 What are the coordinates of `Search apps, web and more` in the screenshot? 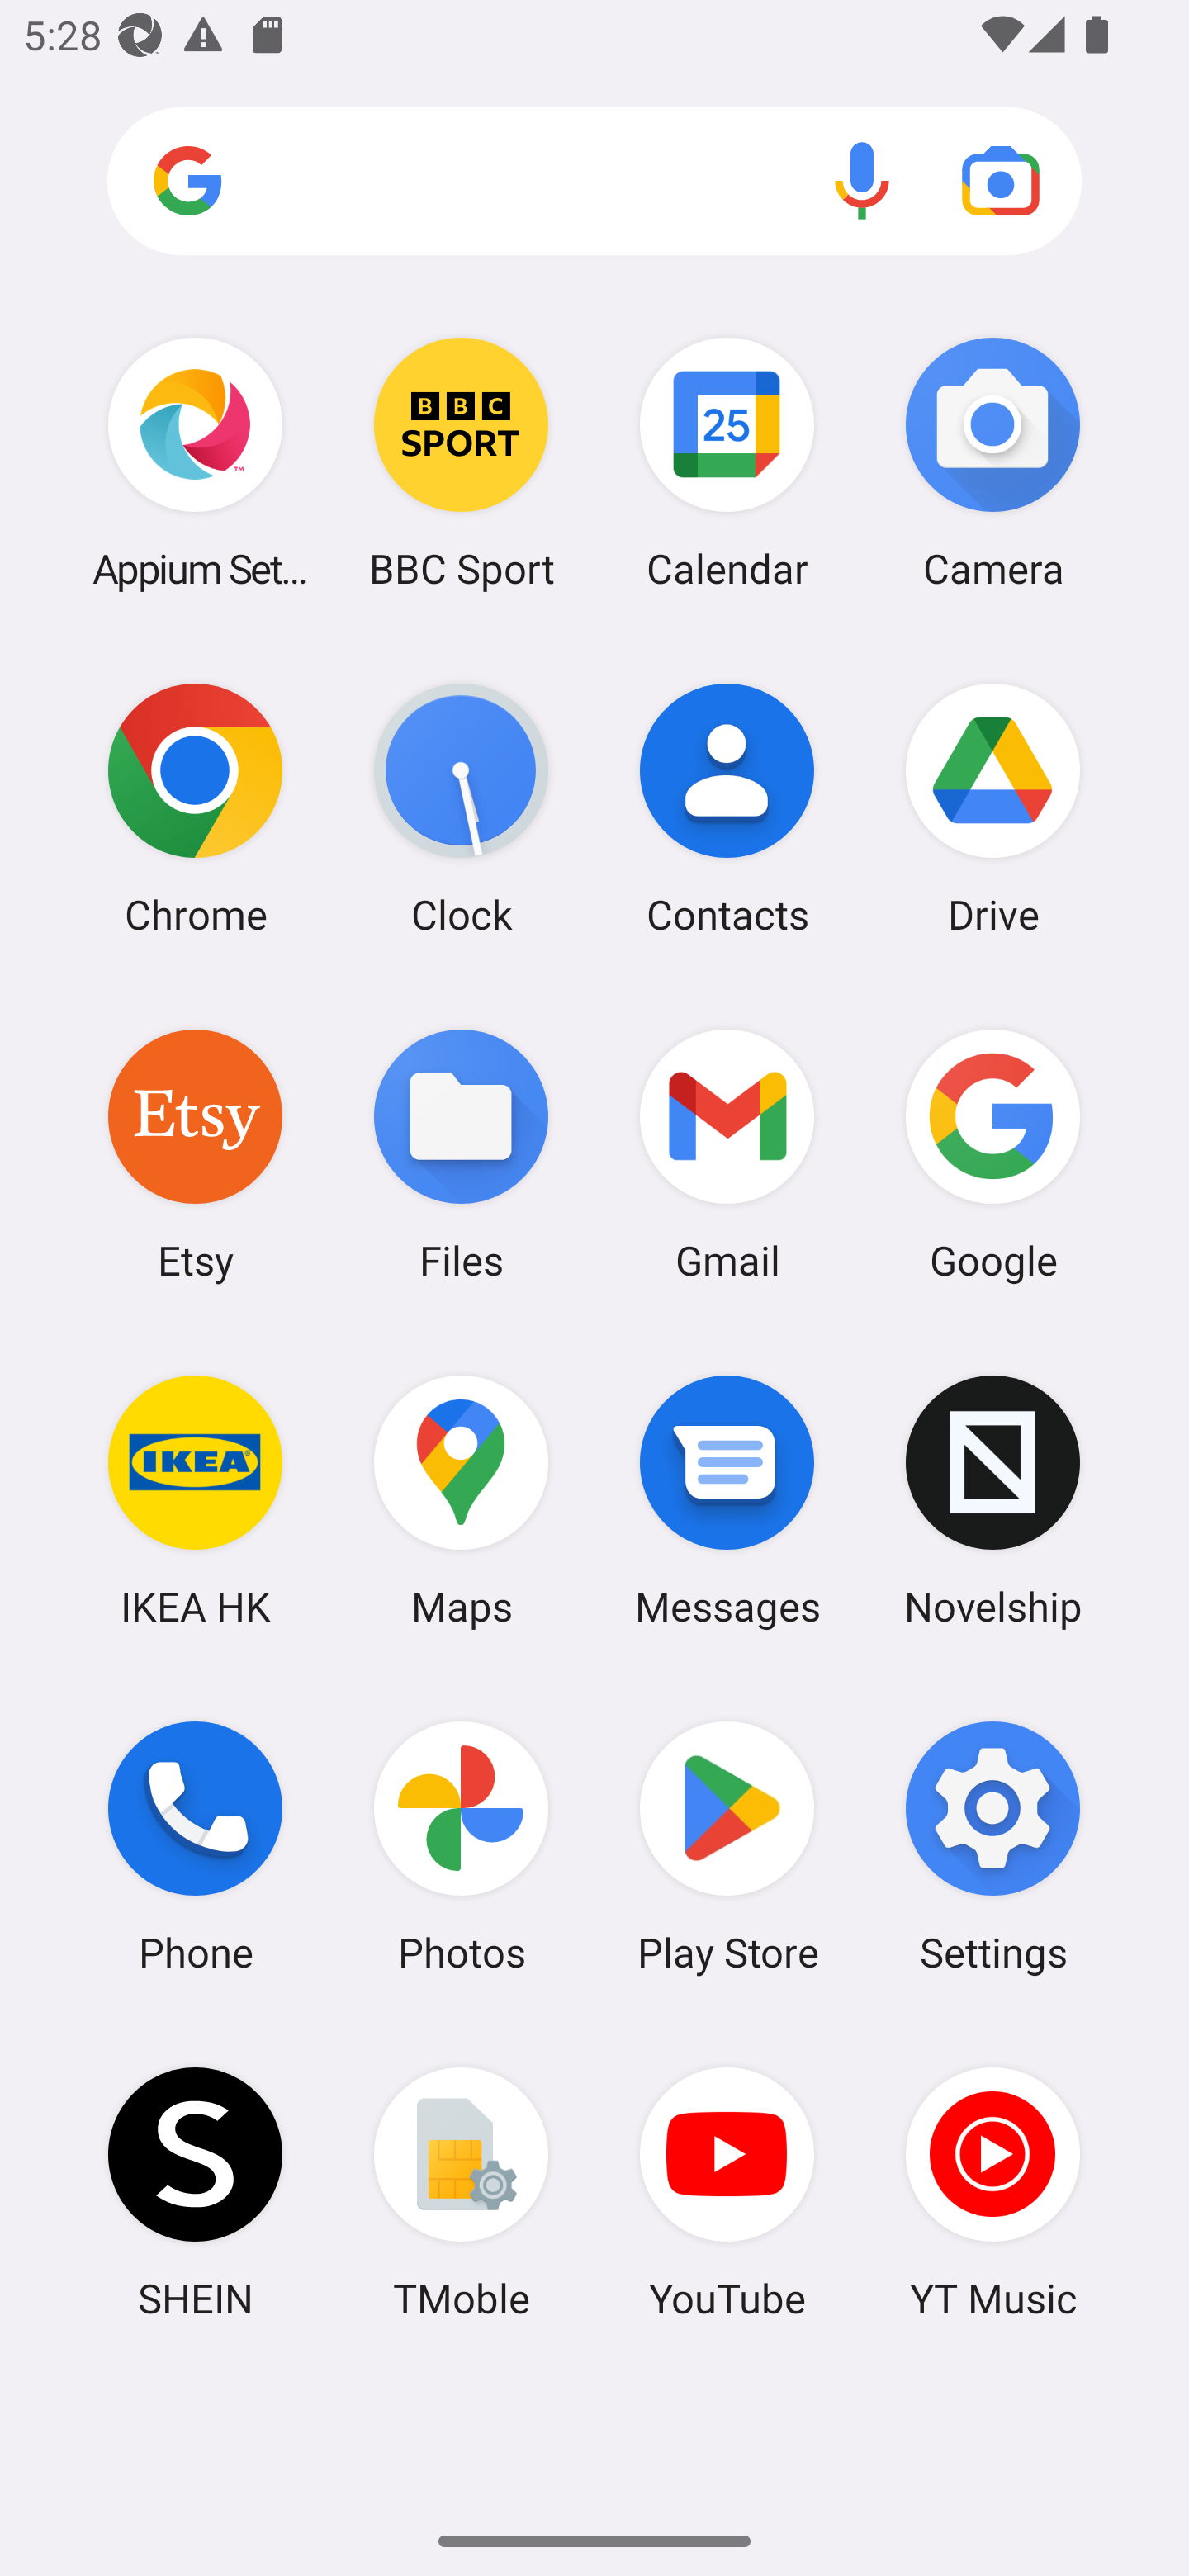 It's located at (594, 182).